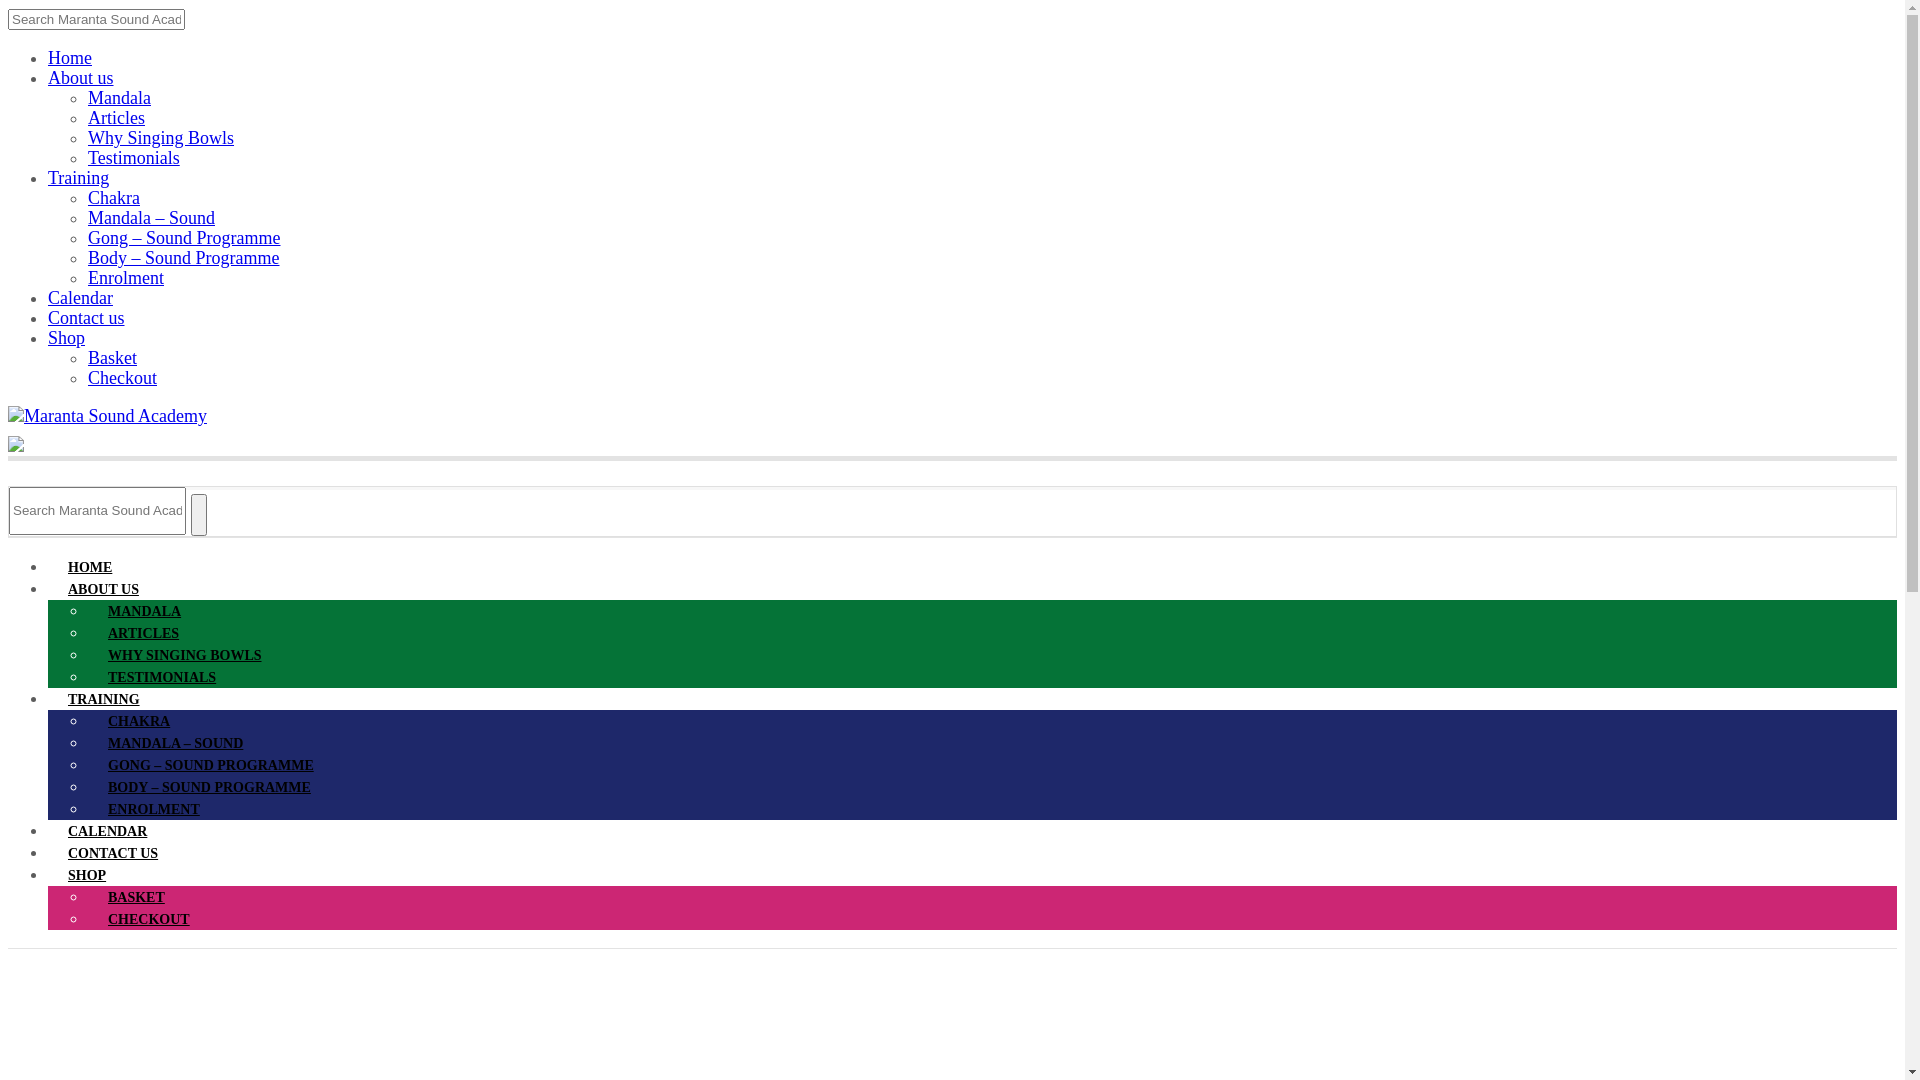  Describe the element at coordinates (122, 378) in the screenshot. I see `Checkout` at that location.